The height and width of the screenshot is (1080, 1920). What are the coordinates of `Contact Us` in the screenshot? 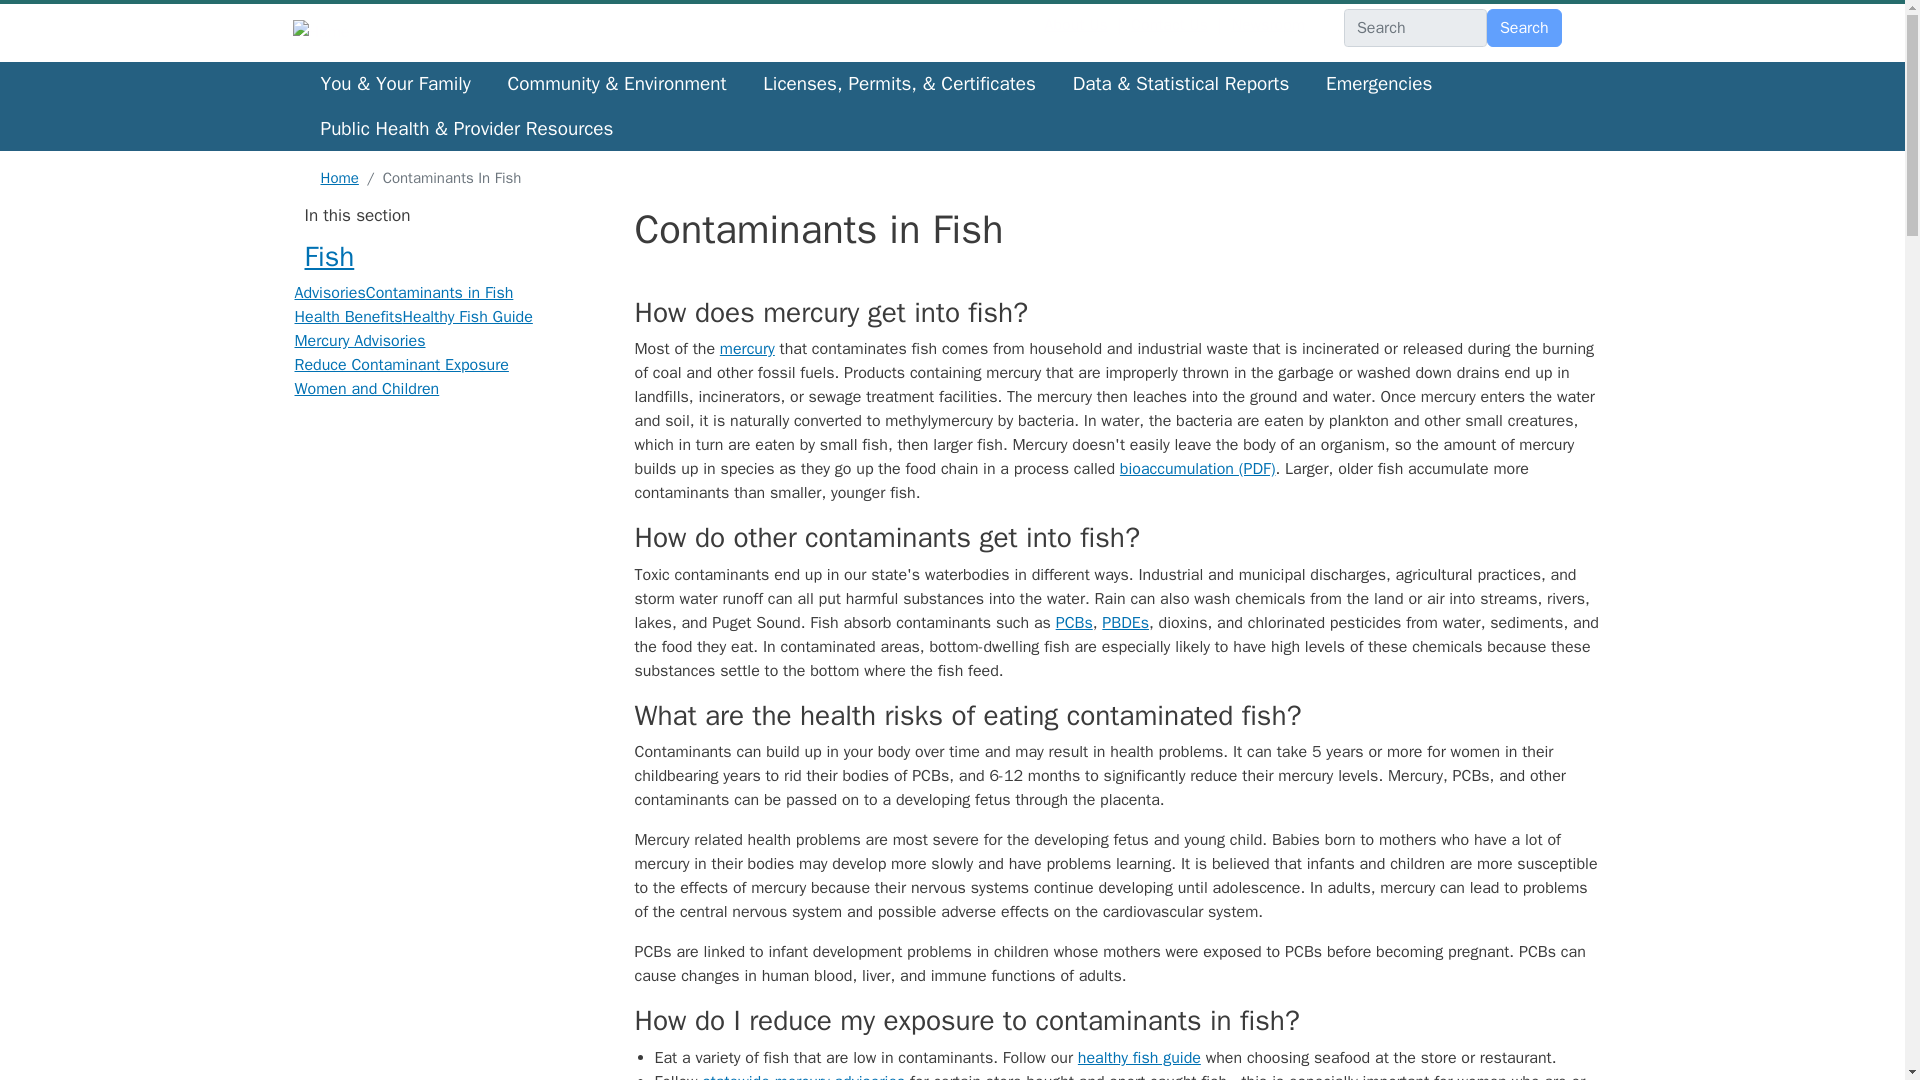 It's located at (1168, 24).